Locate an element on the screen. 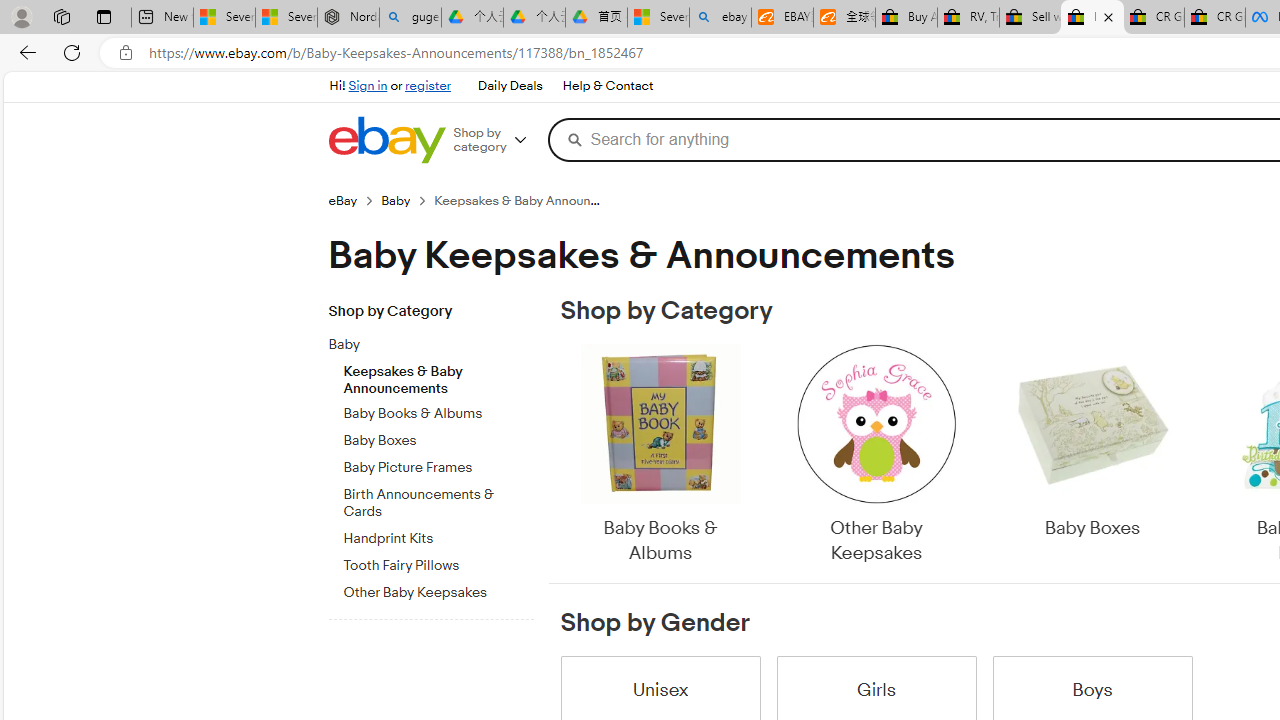  RV, Trailer & Camper Steps & Ladders for sale | eBay is located at coordinates (968, 18).